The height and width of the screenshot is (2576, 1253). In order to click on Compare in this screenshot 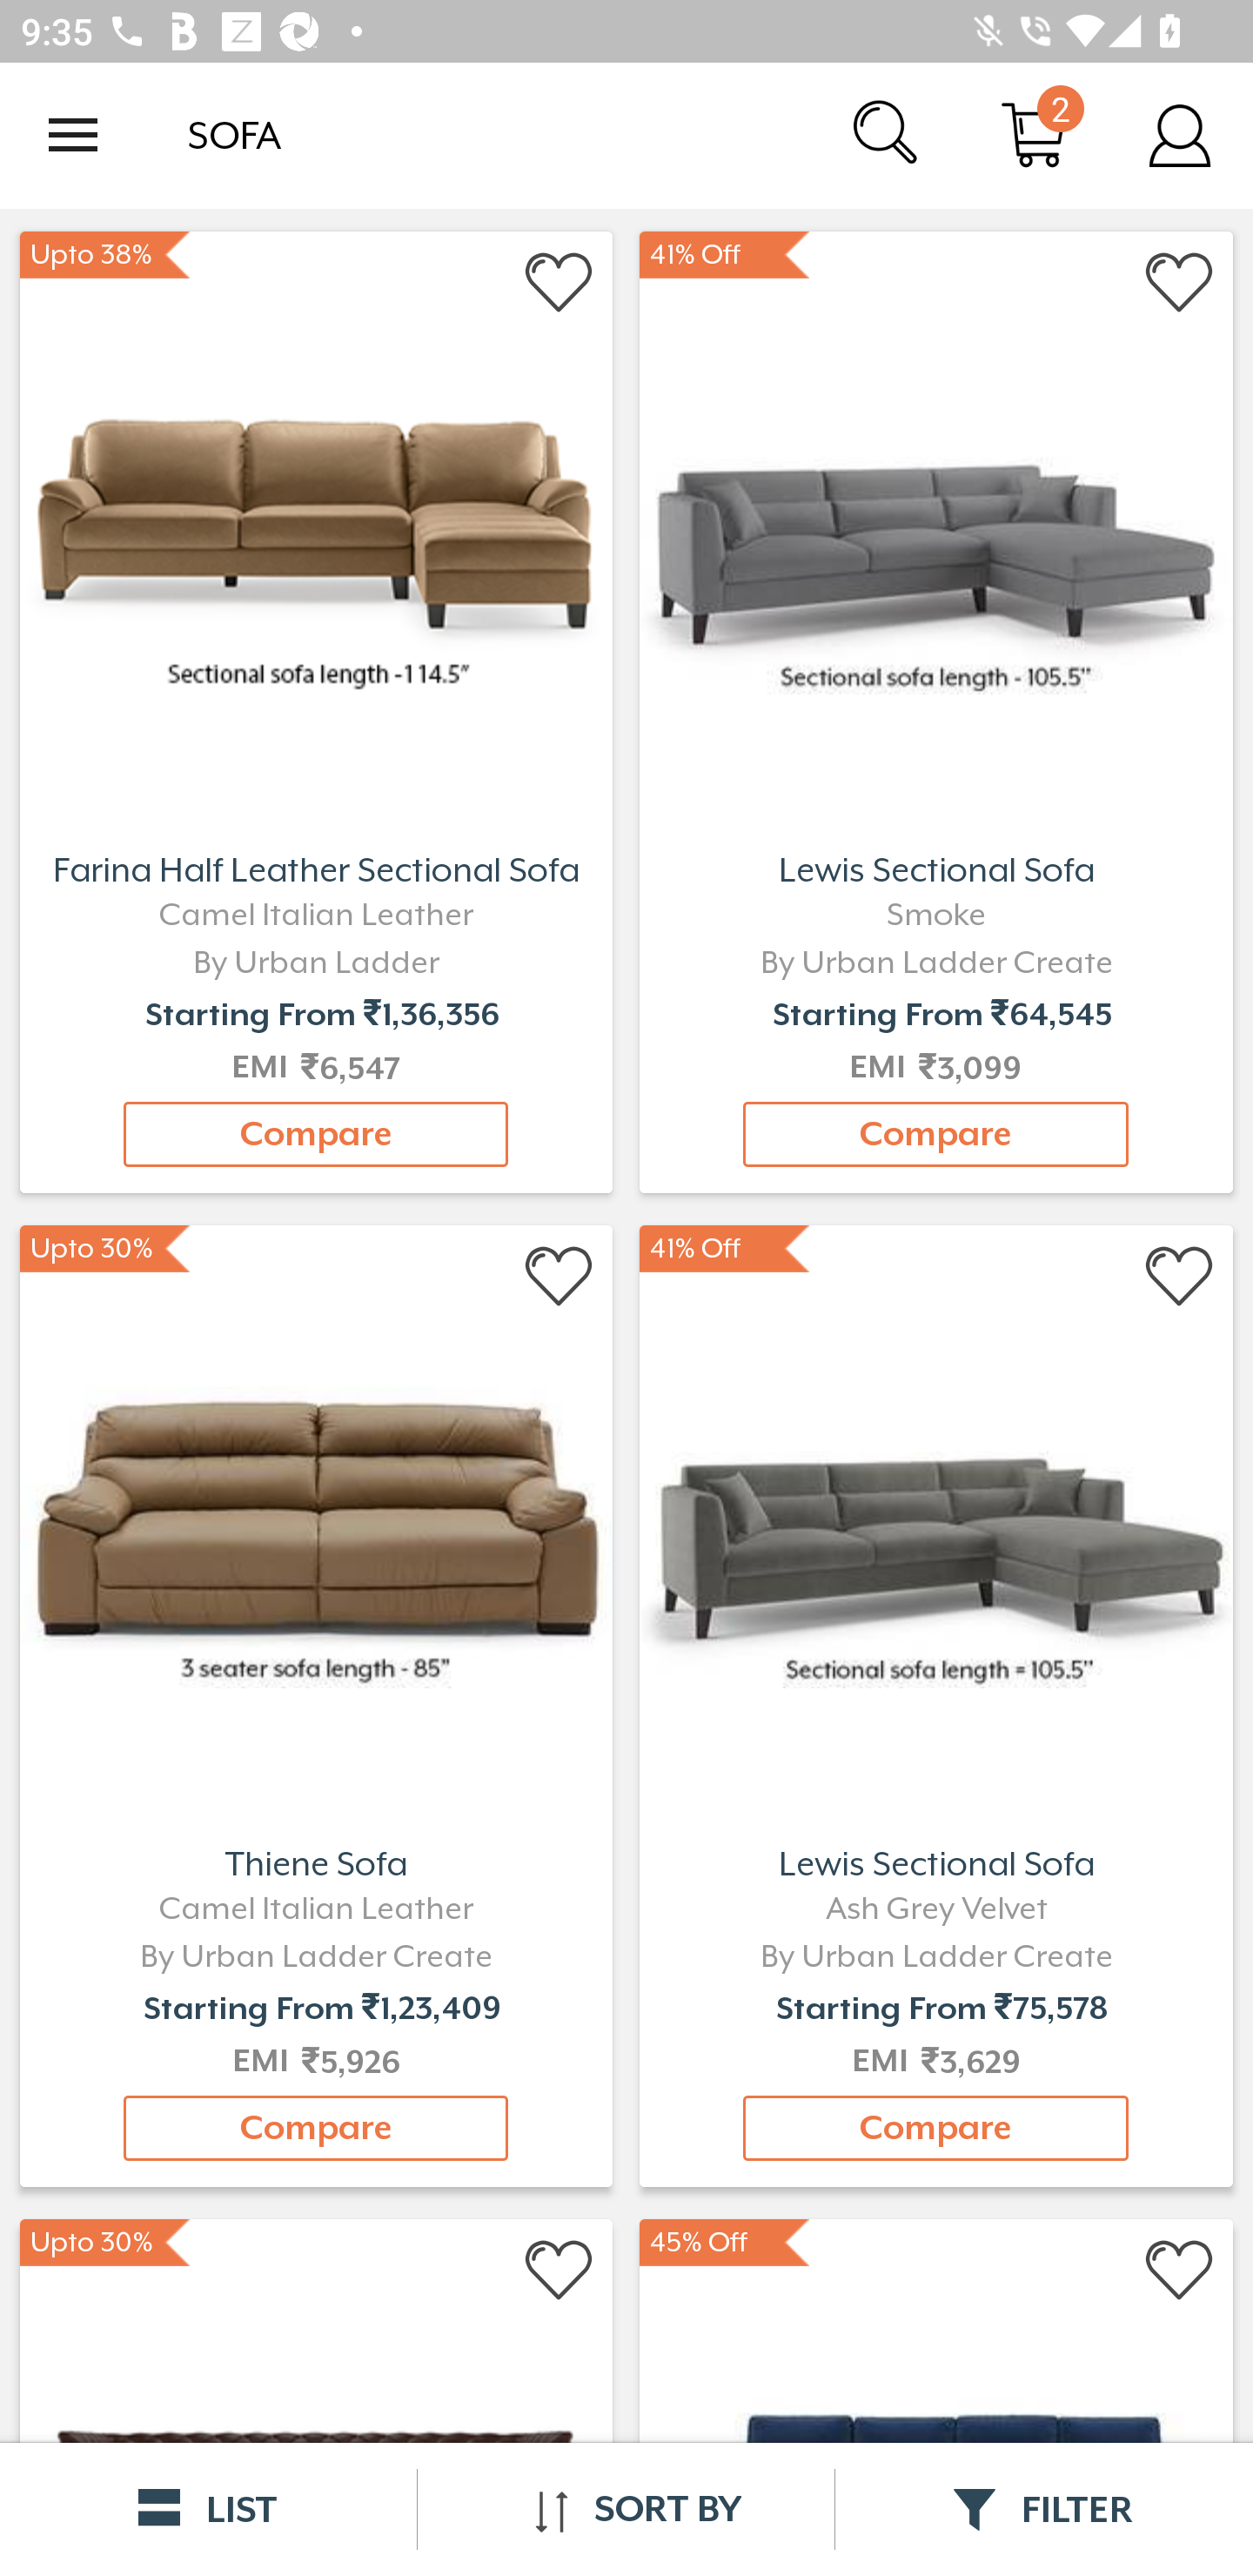, I will do `click(935, 1134)`.